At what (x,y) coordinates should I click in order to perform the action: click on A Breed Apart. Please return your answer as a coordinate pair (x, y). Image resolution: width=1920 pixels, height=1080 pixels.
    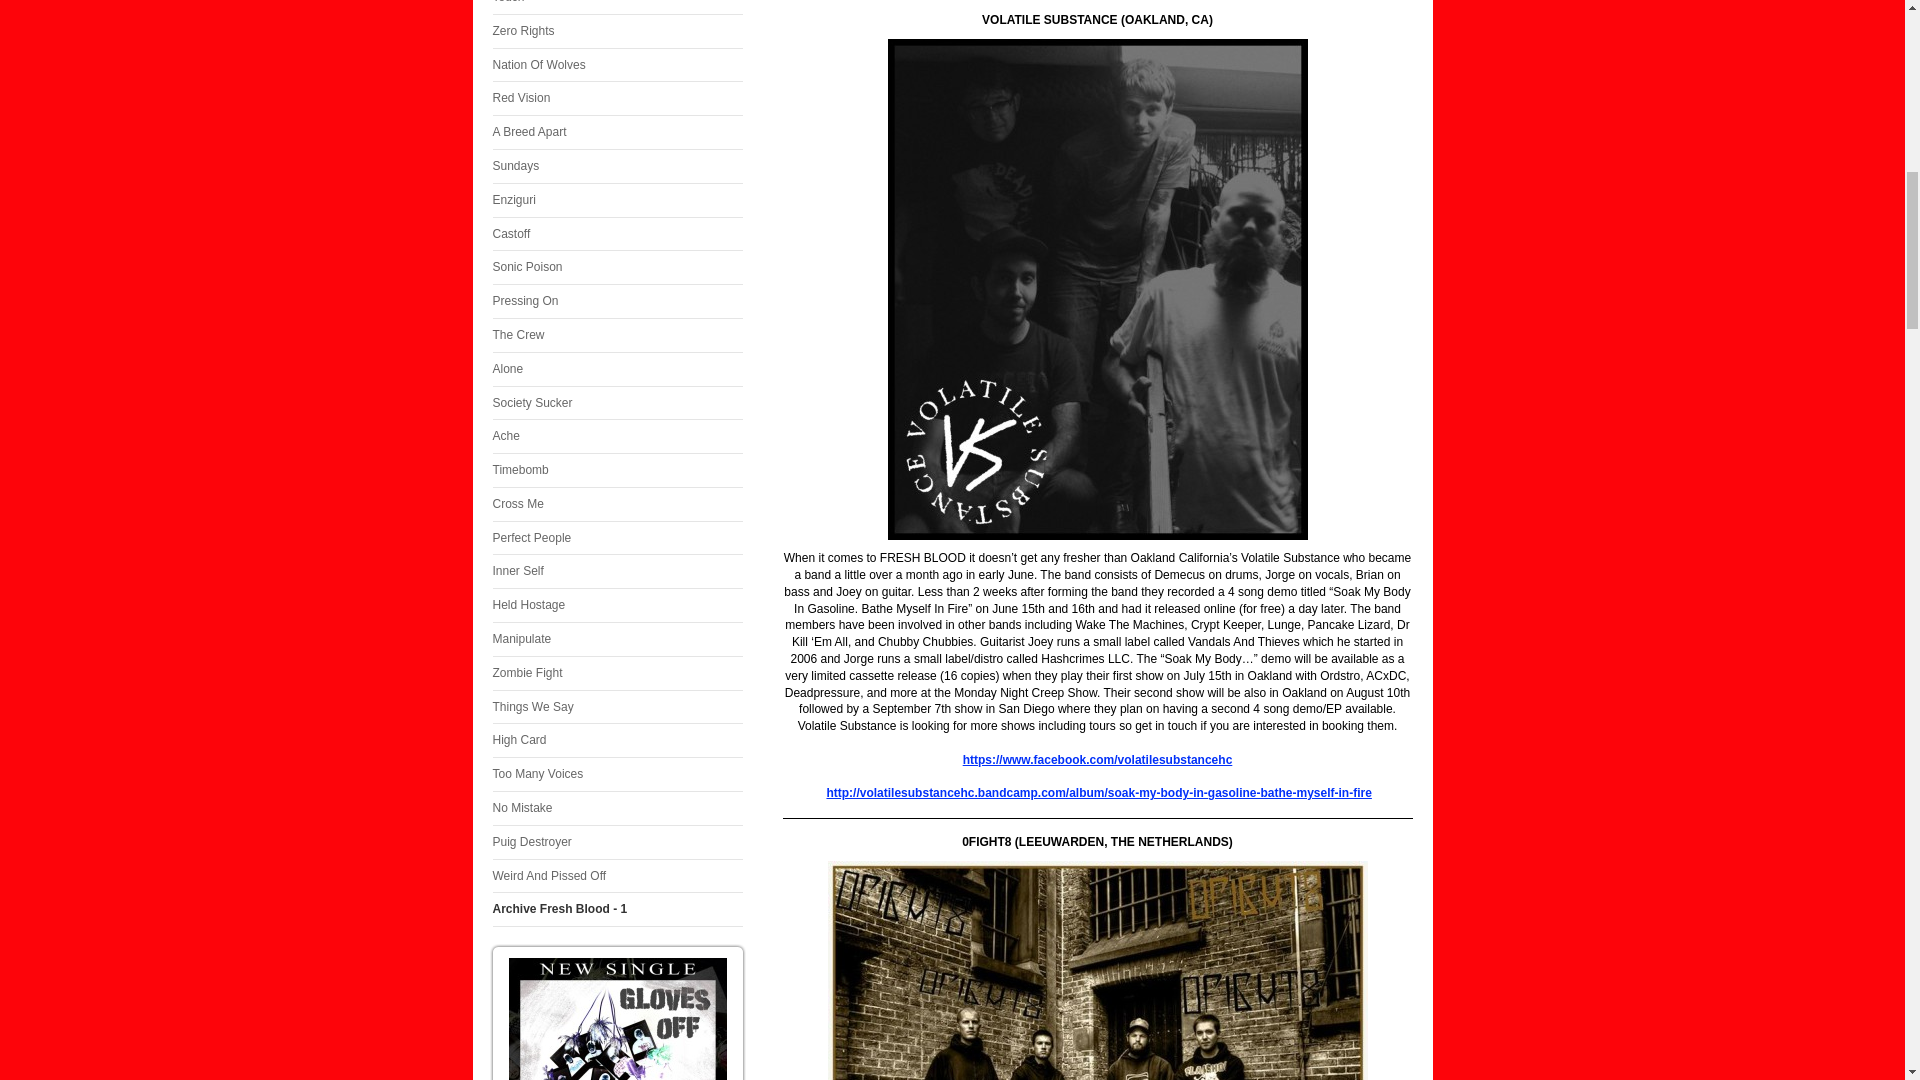
    Looking at the image, I should click on (616, 132).